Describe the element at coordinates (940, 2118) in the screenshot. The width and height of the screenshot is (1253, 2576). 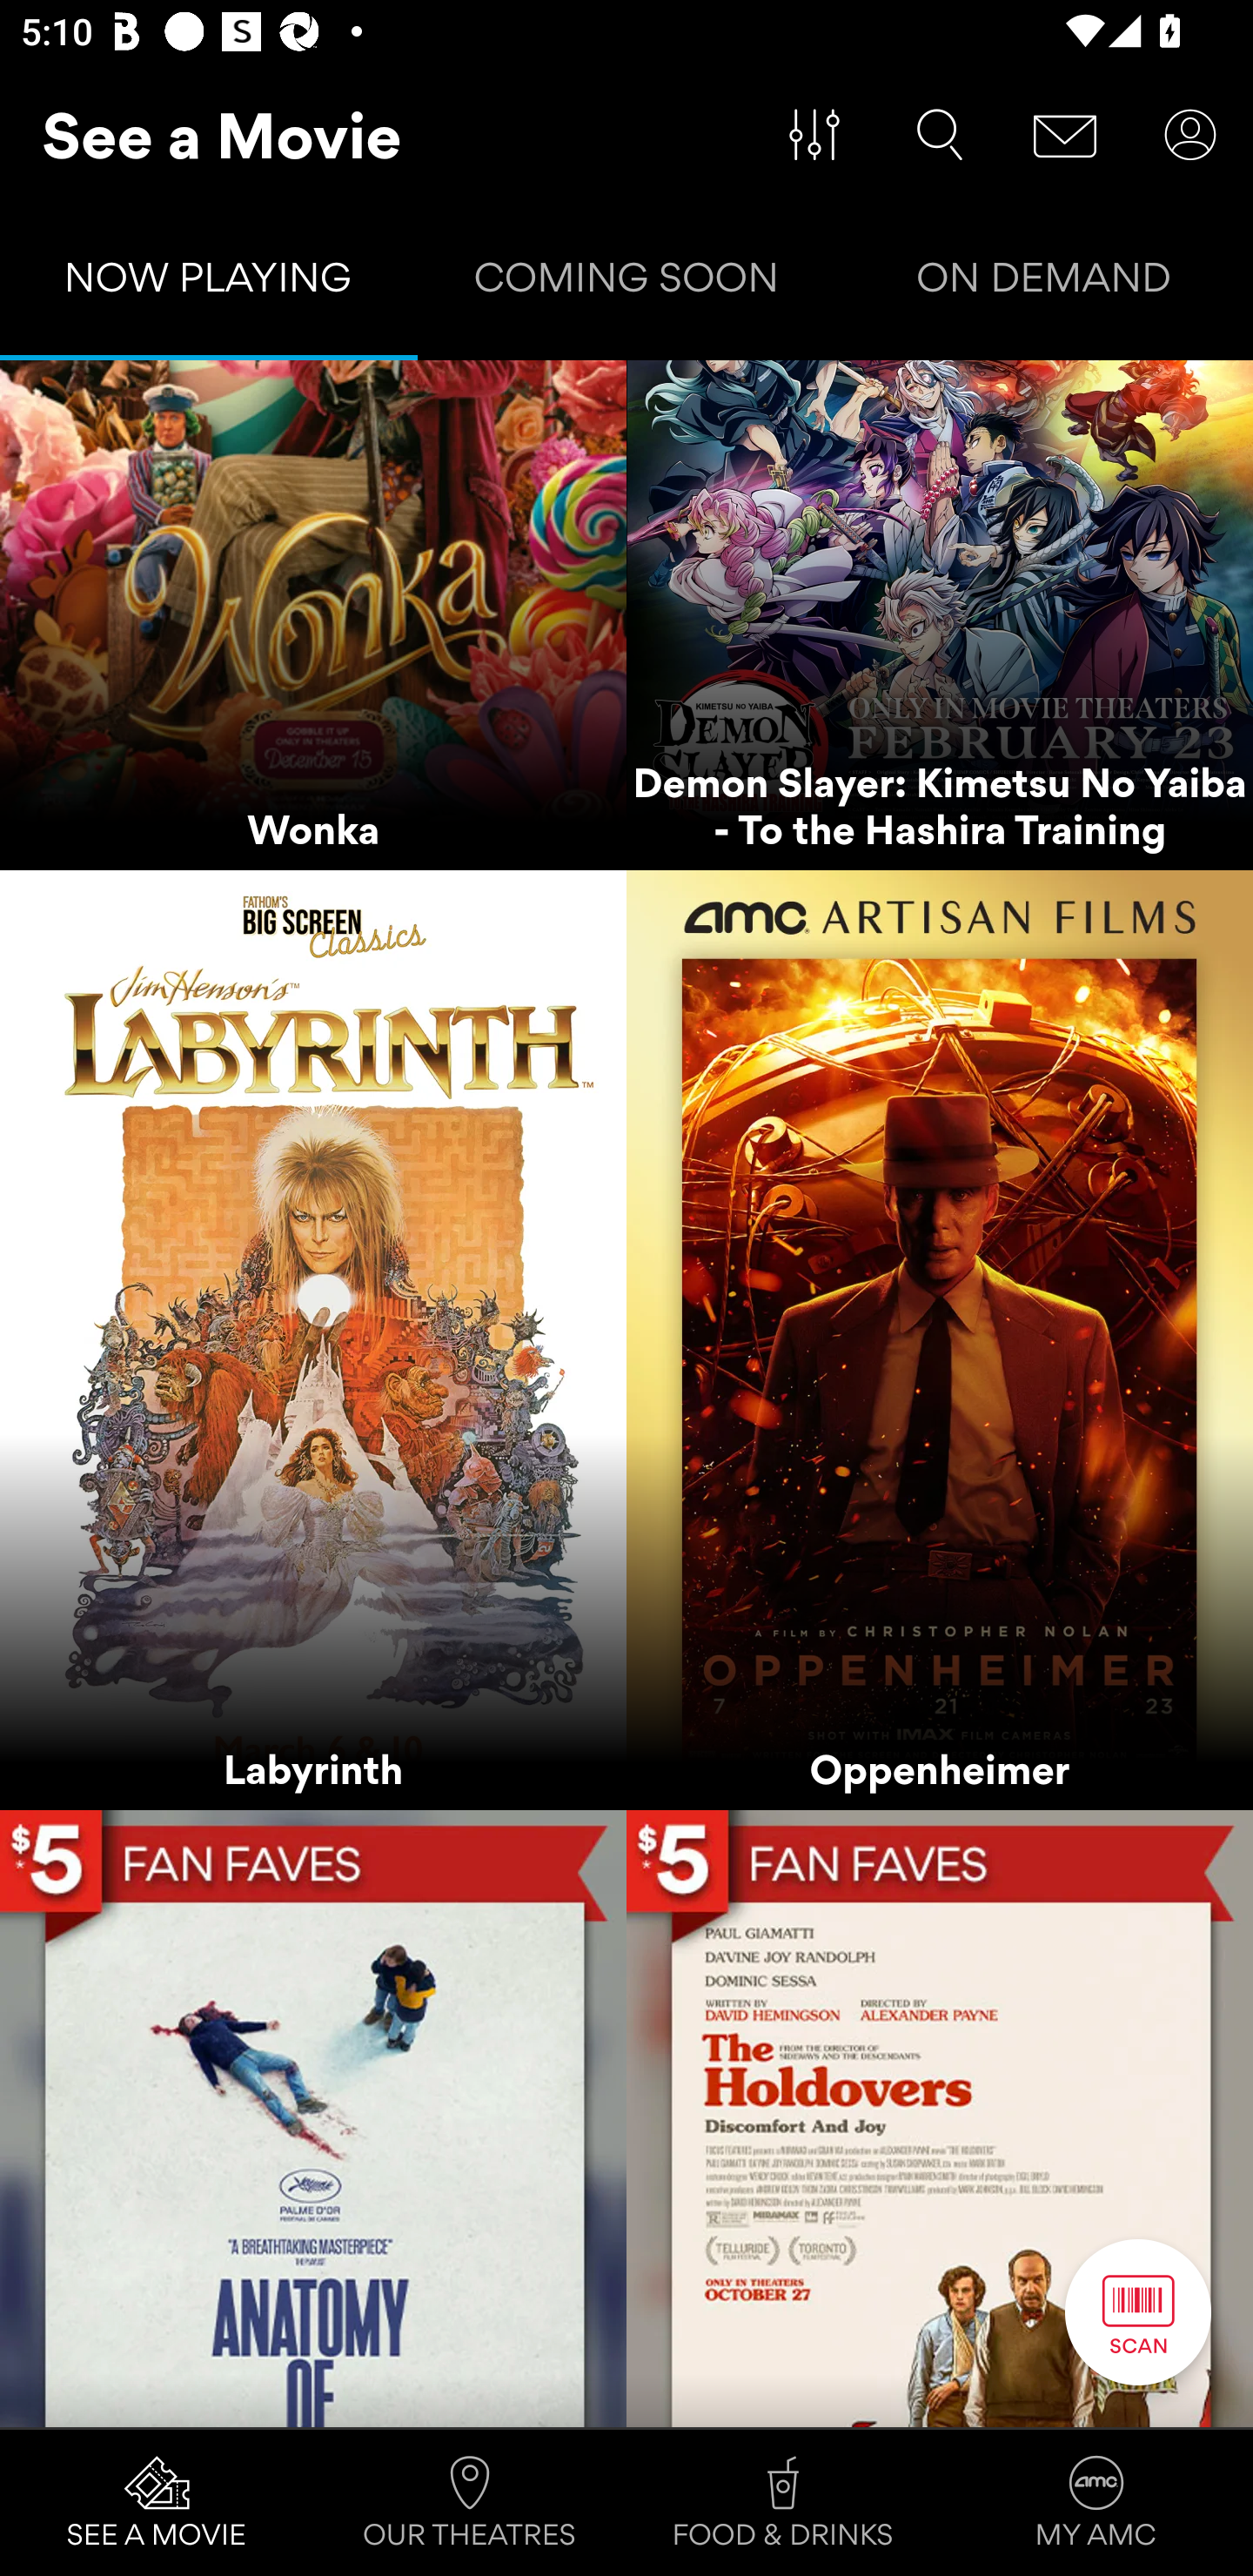
I see `The Holdovers` at that location.